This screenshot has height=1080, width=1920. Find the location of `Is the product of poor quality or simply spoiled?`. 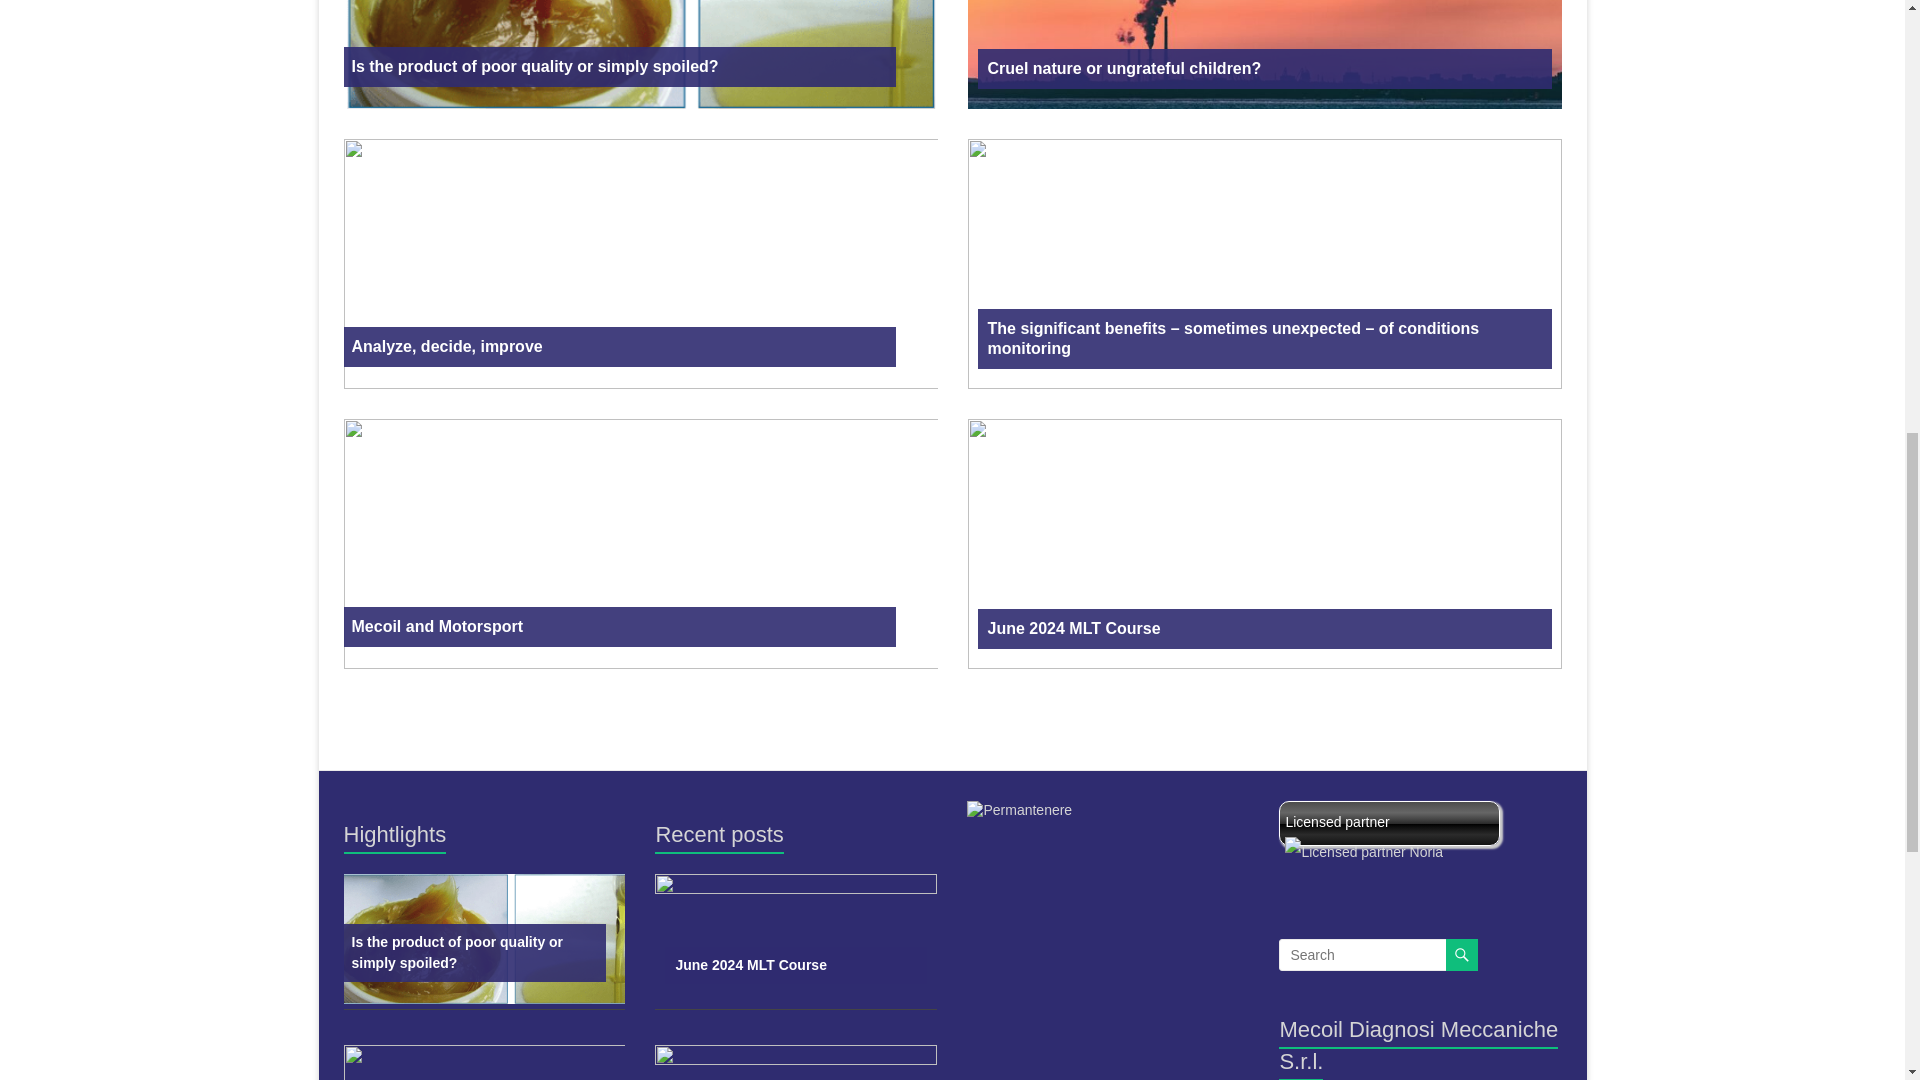

Is the product of poor quality or simply spoiled? is located at coordinates (474, 952).